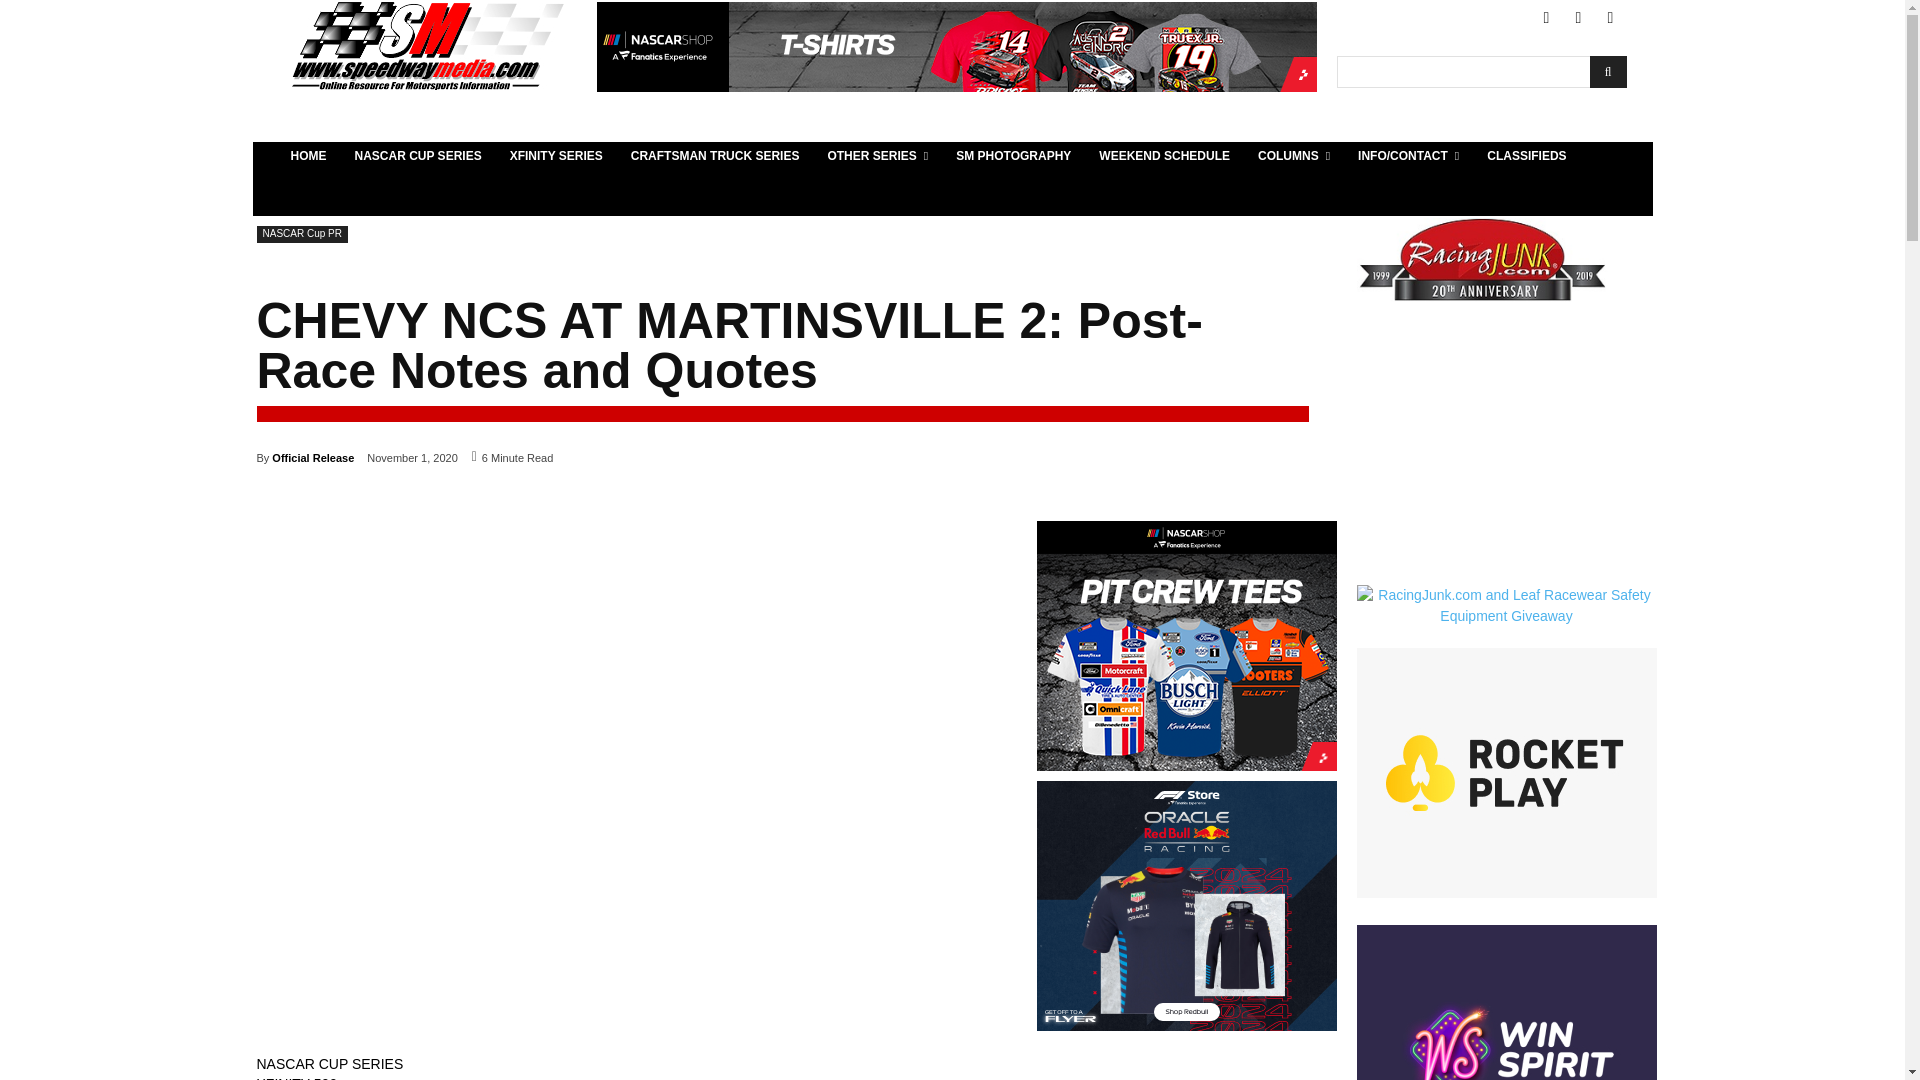  I want to click on Facebook, so click(1546, 18).